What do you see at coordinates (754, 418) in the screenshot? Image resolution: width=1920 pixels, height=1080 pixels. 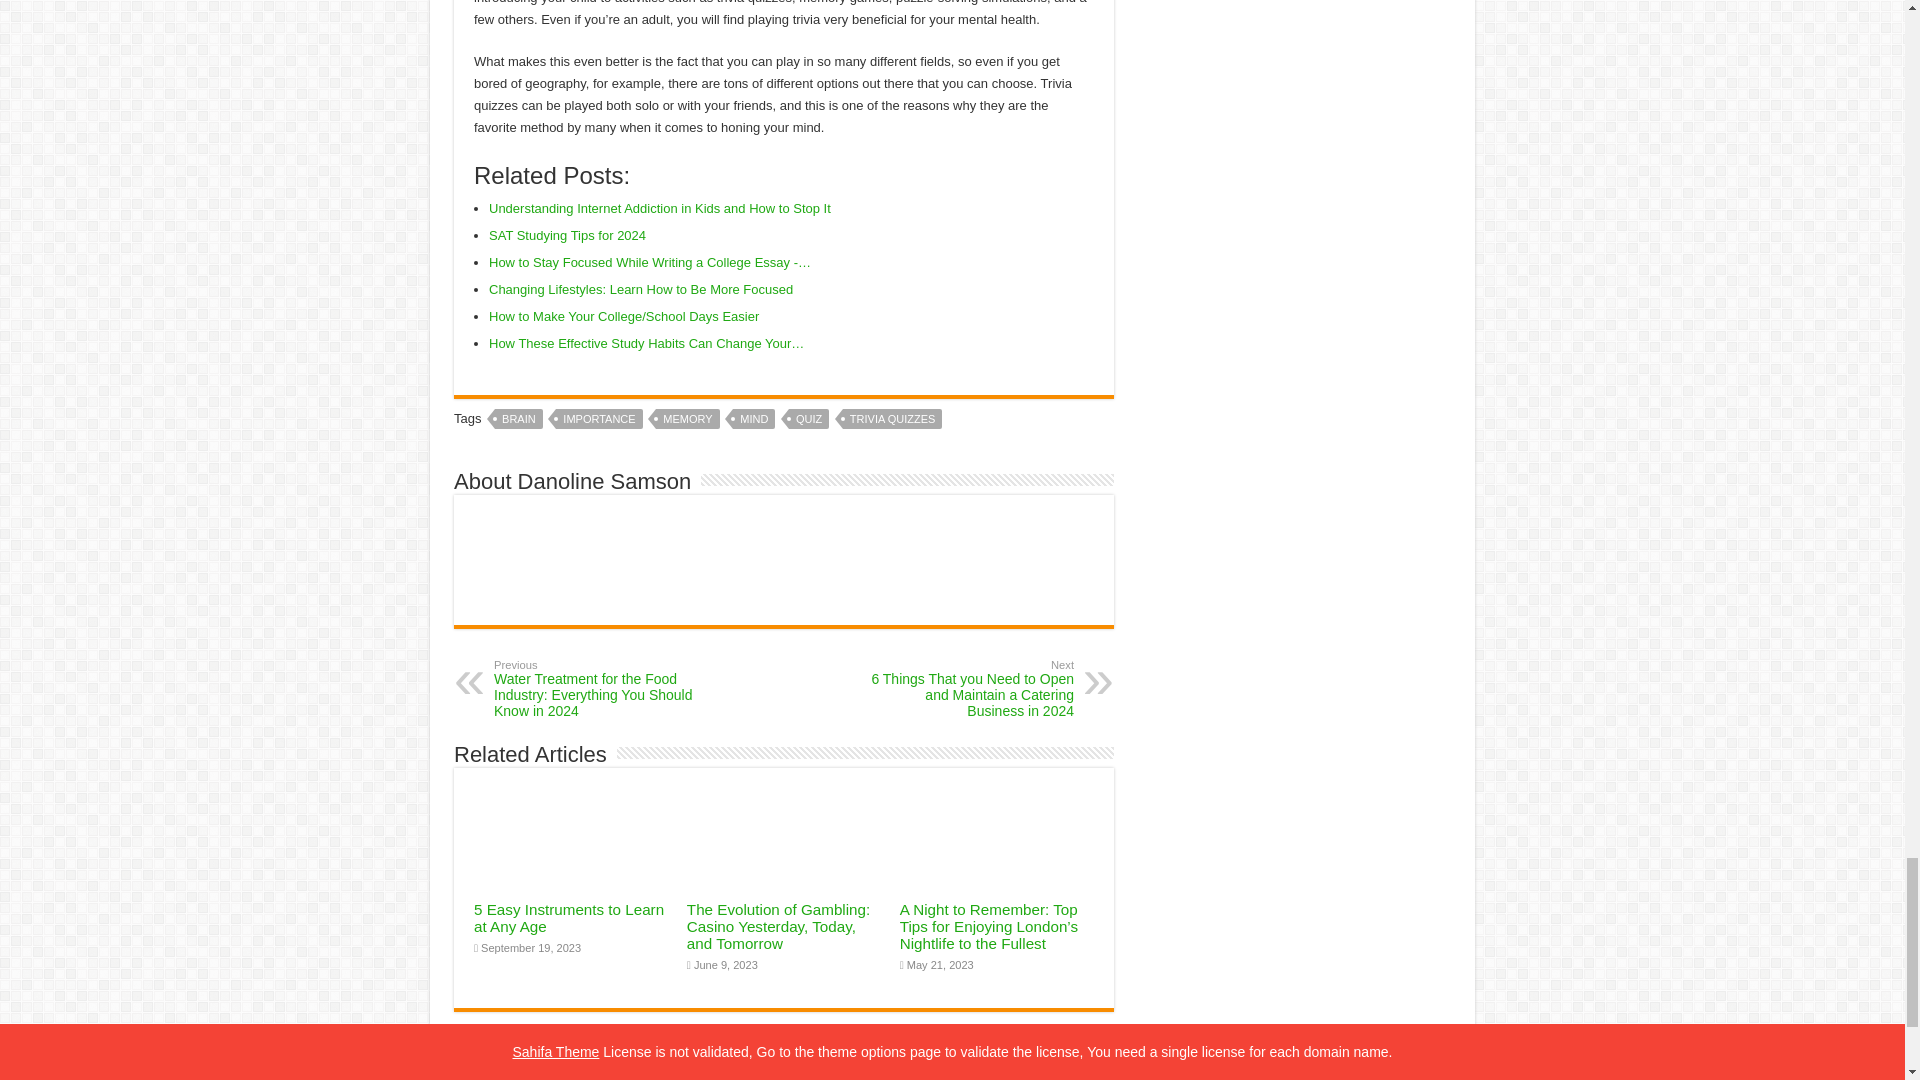 I see `MIND` at bounding box center [754, 418].